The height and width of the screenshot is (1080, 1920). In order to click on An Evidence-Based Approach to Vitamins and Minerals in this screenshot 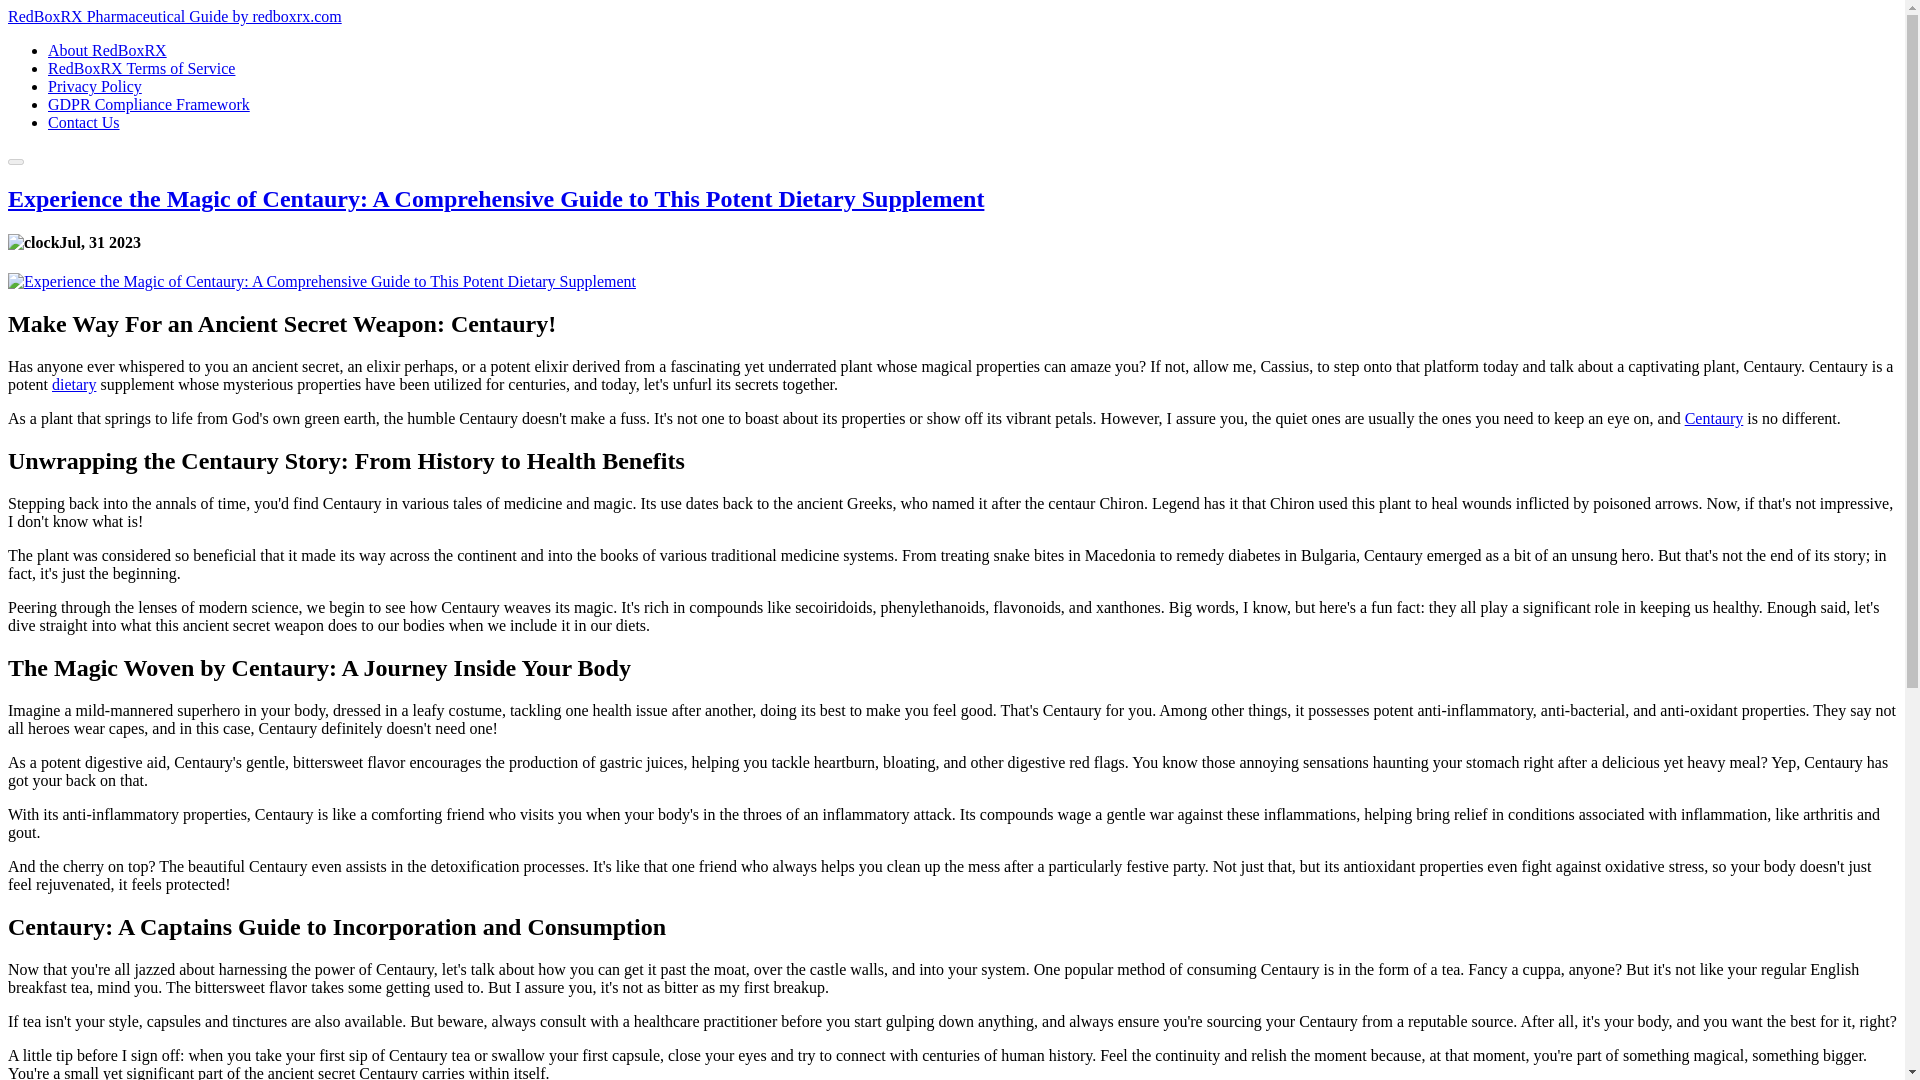, I will do `click(1714, 418)`.